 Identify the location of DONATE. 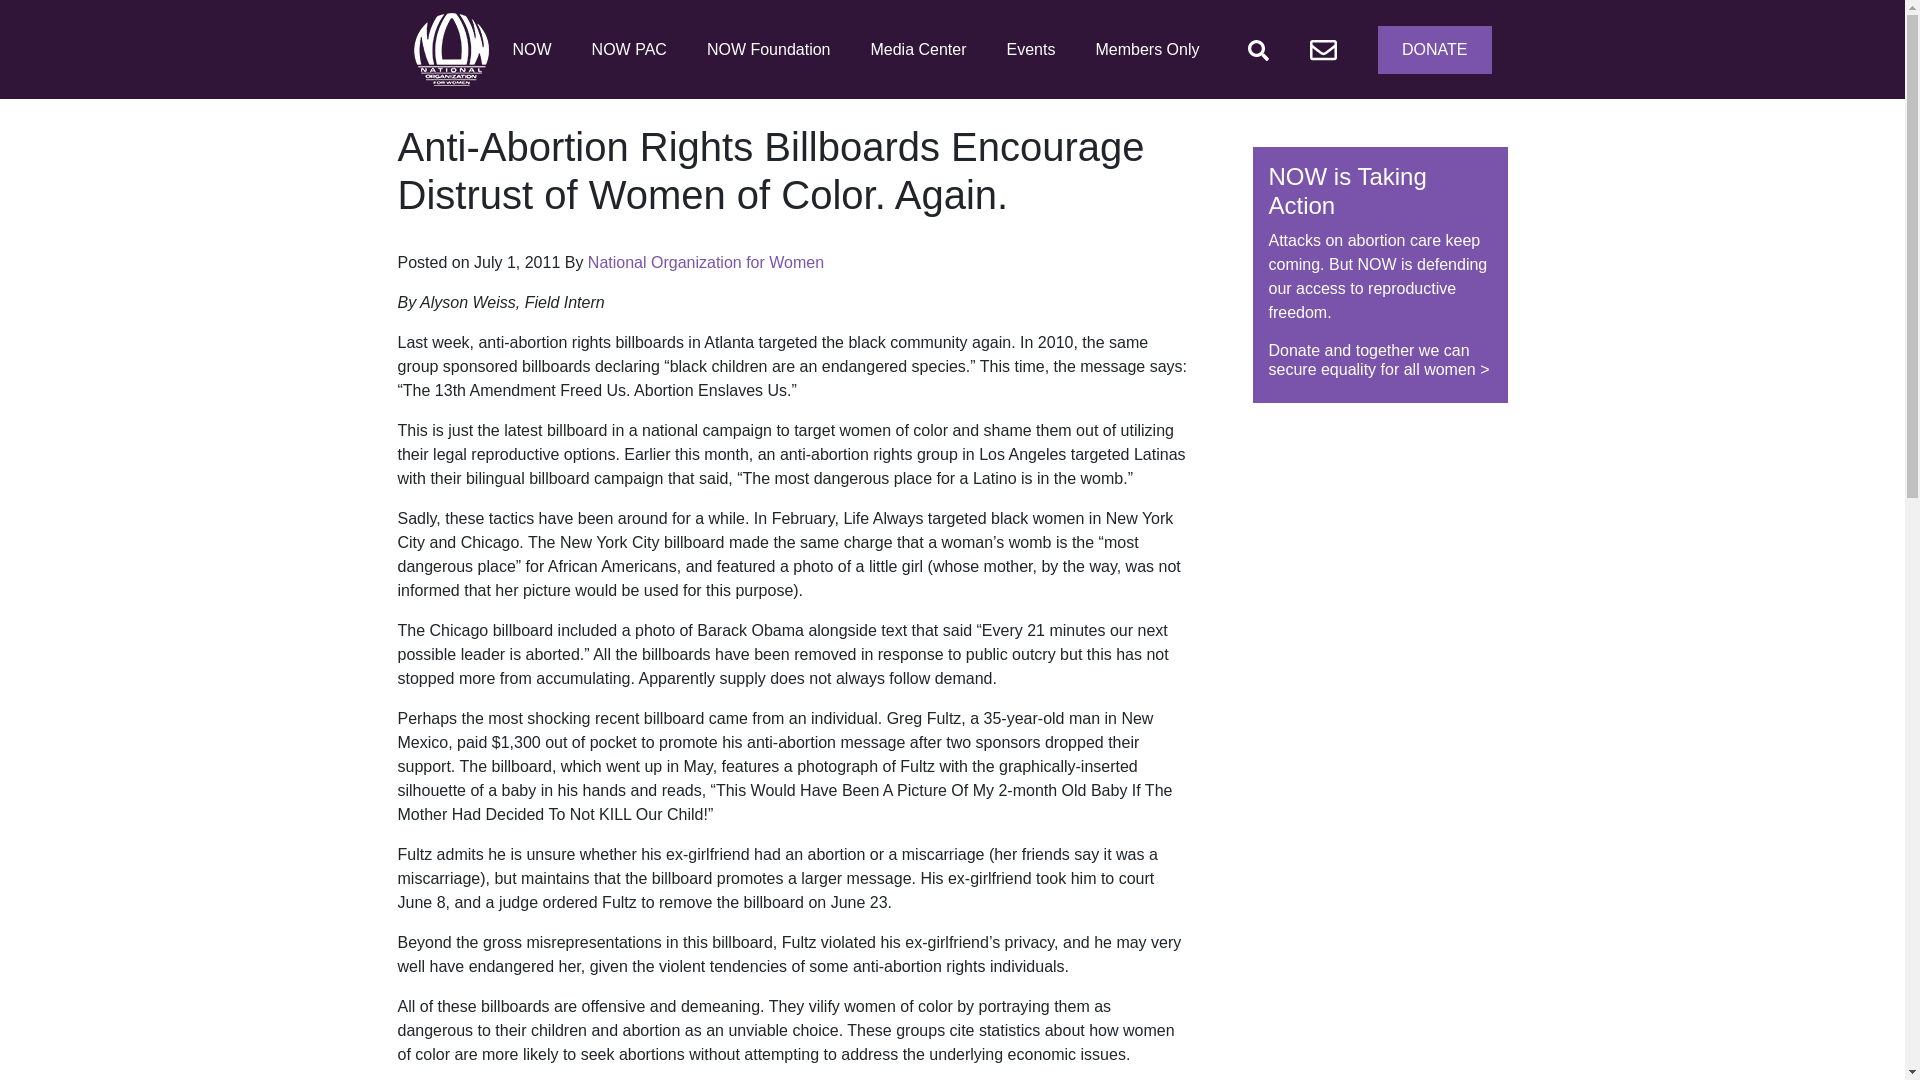
(1434, 50).